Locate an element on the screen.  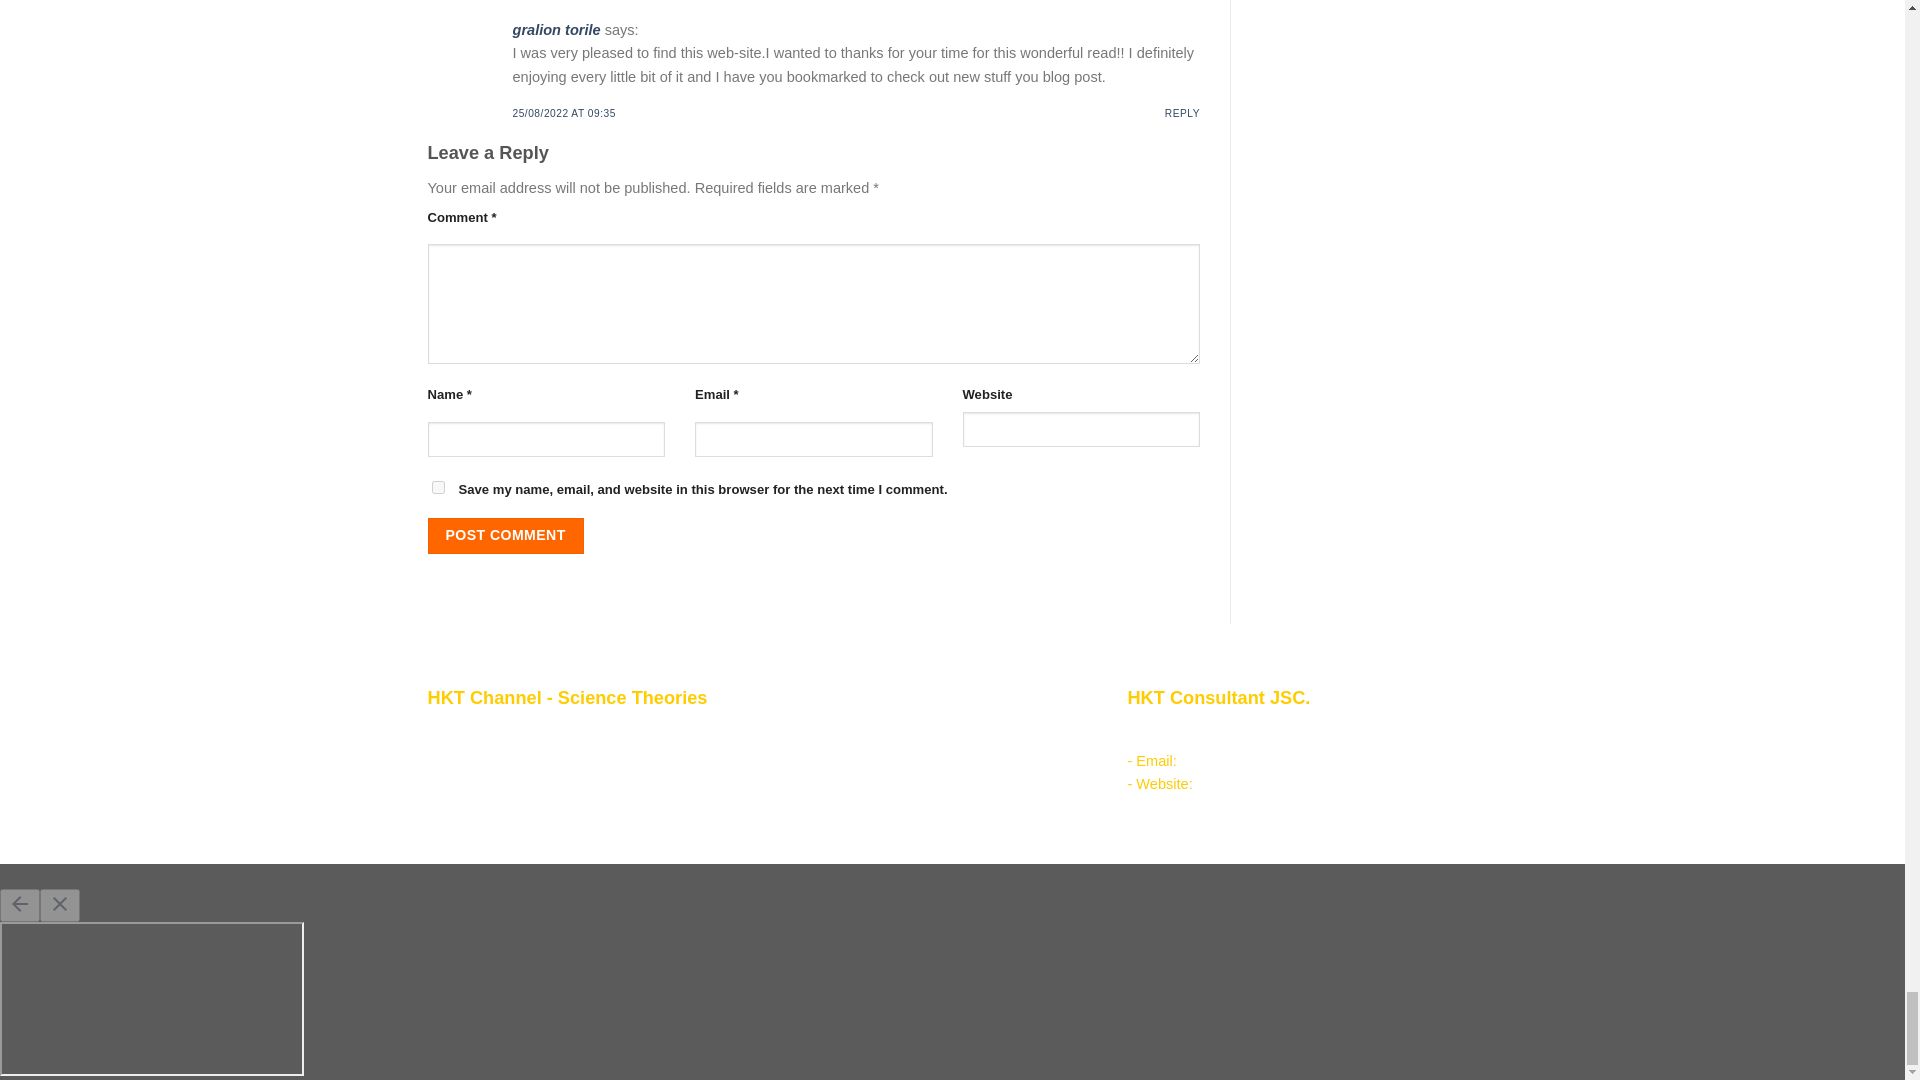
yes is located at coordinates (438, 486).